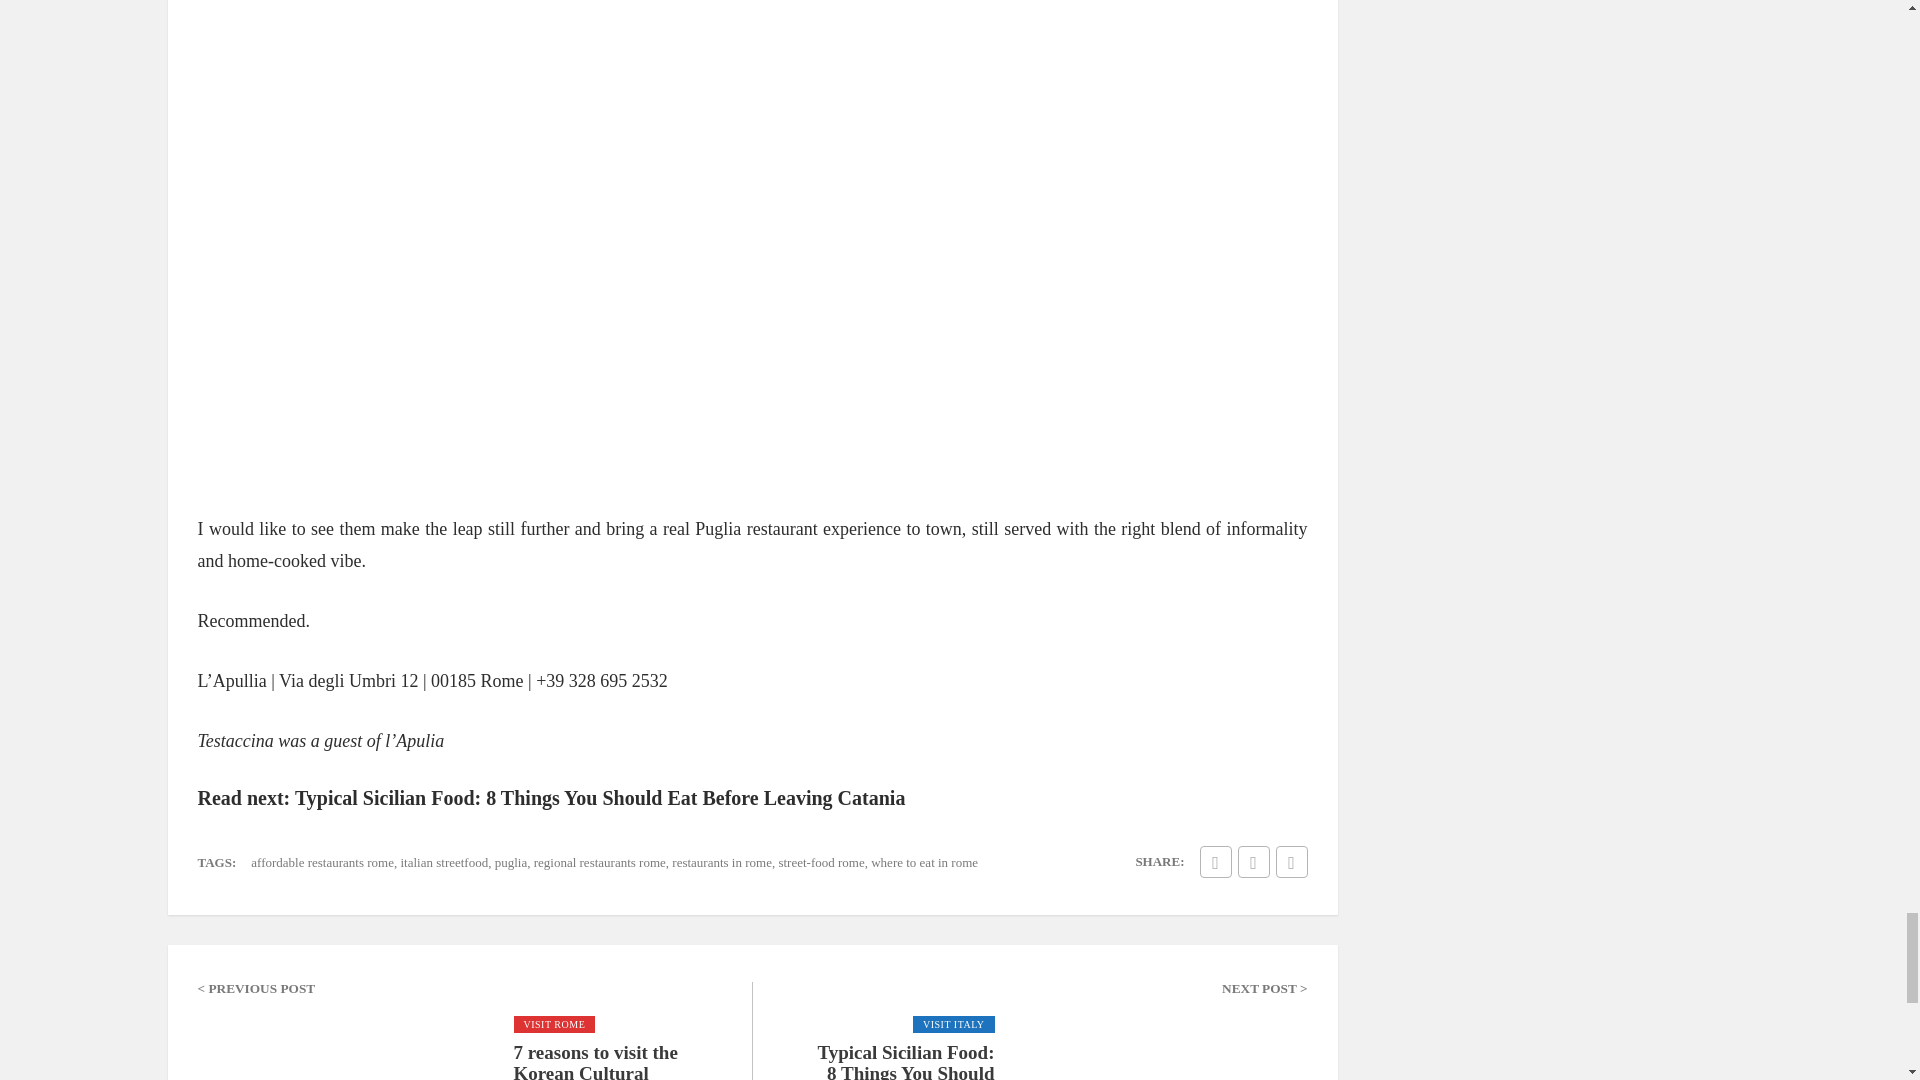  What do you see at coordinates (512, 862) in the screenshot?
I see `puglia` at bounding box center [512, 862].